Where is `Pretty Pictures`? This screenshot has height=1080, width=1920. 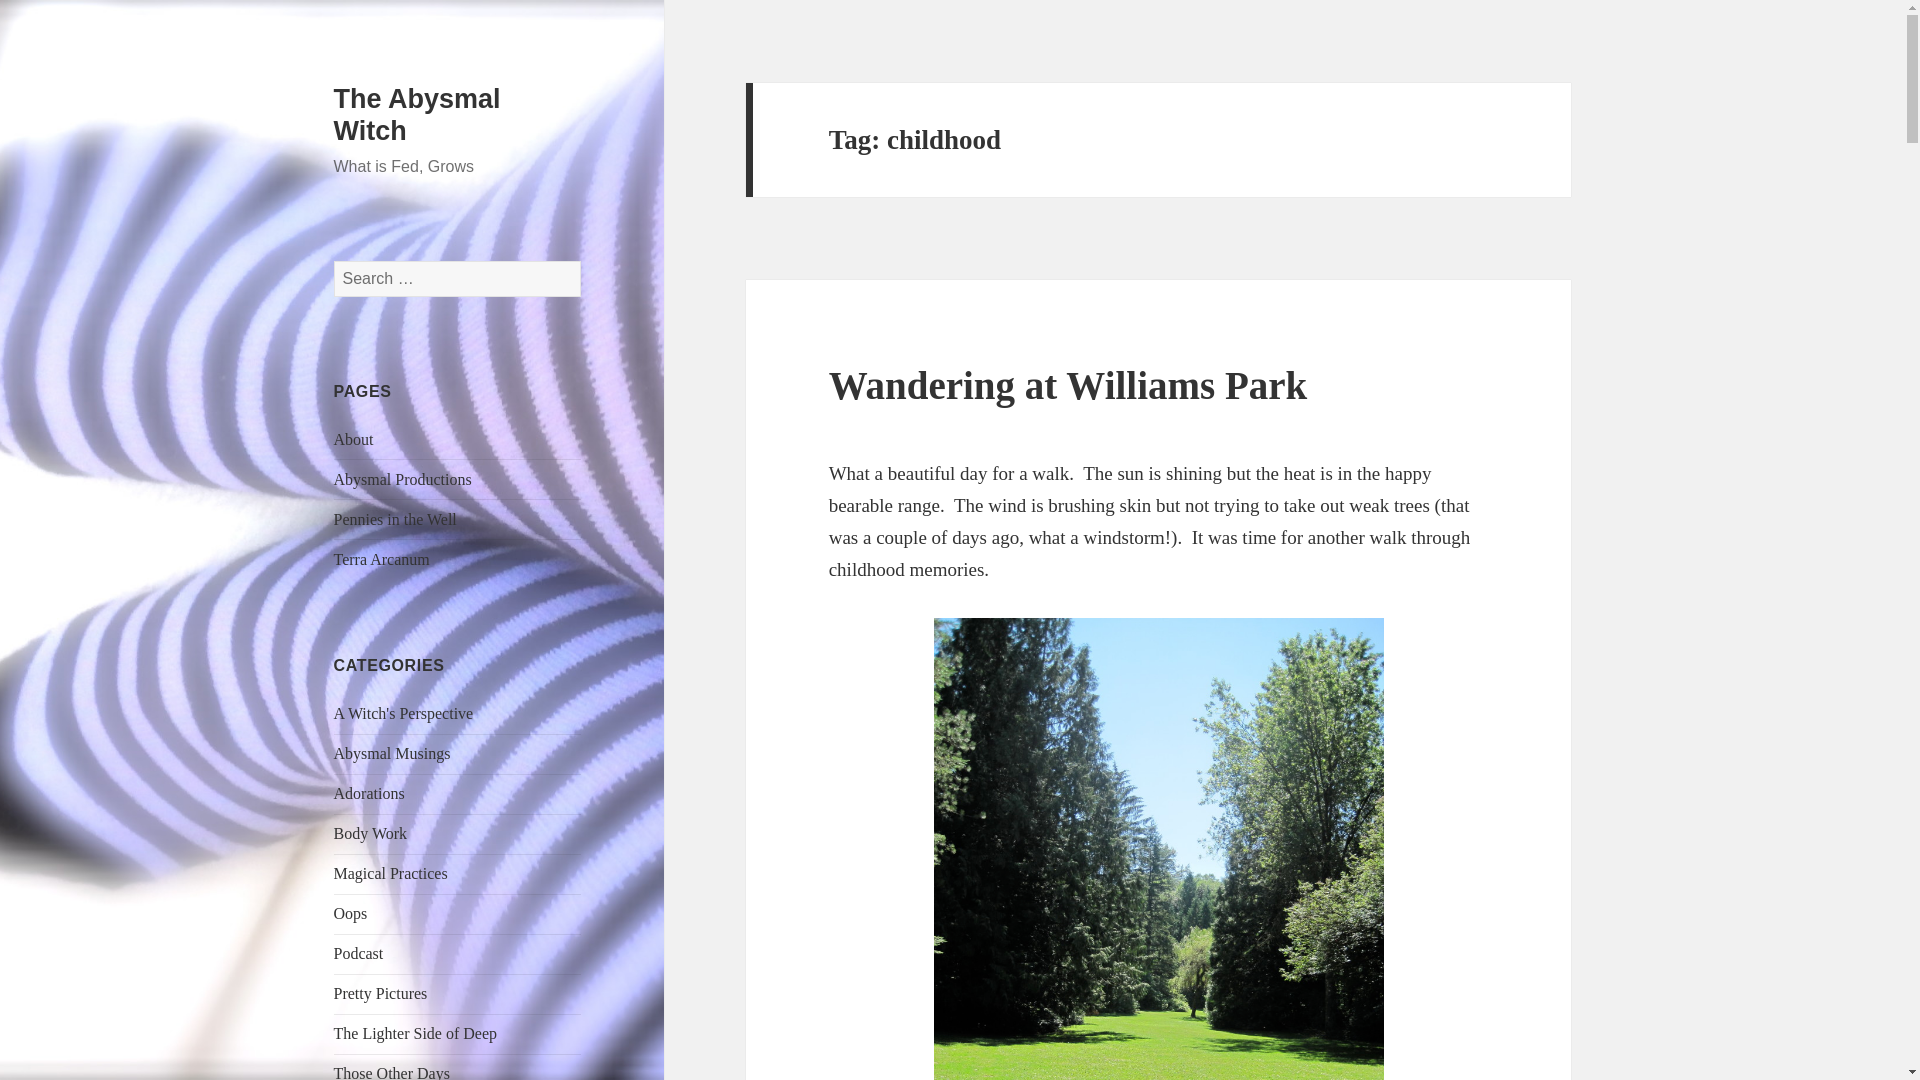 Pretty Pictures is located at coordinates (381, 993).